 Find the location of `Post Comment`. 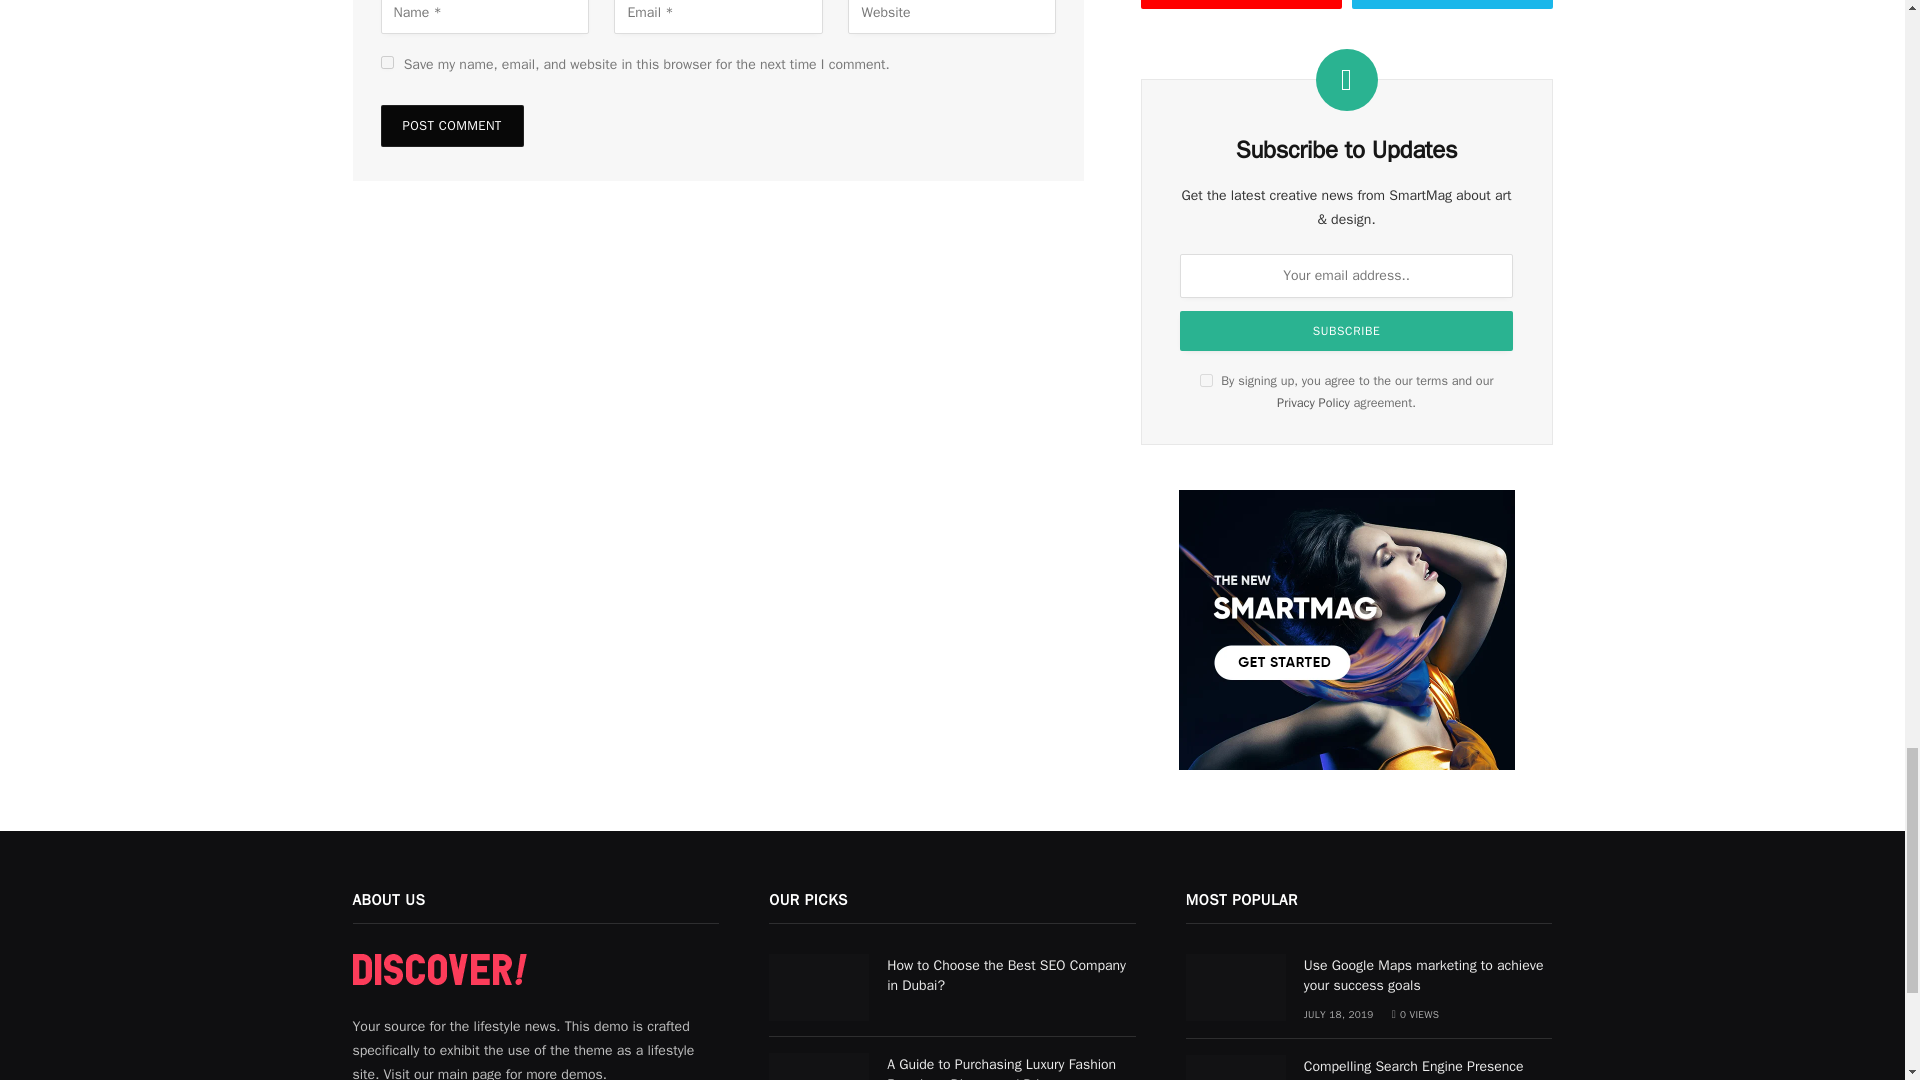

Post Comment is located at coordinates (451, 125).